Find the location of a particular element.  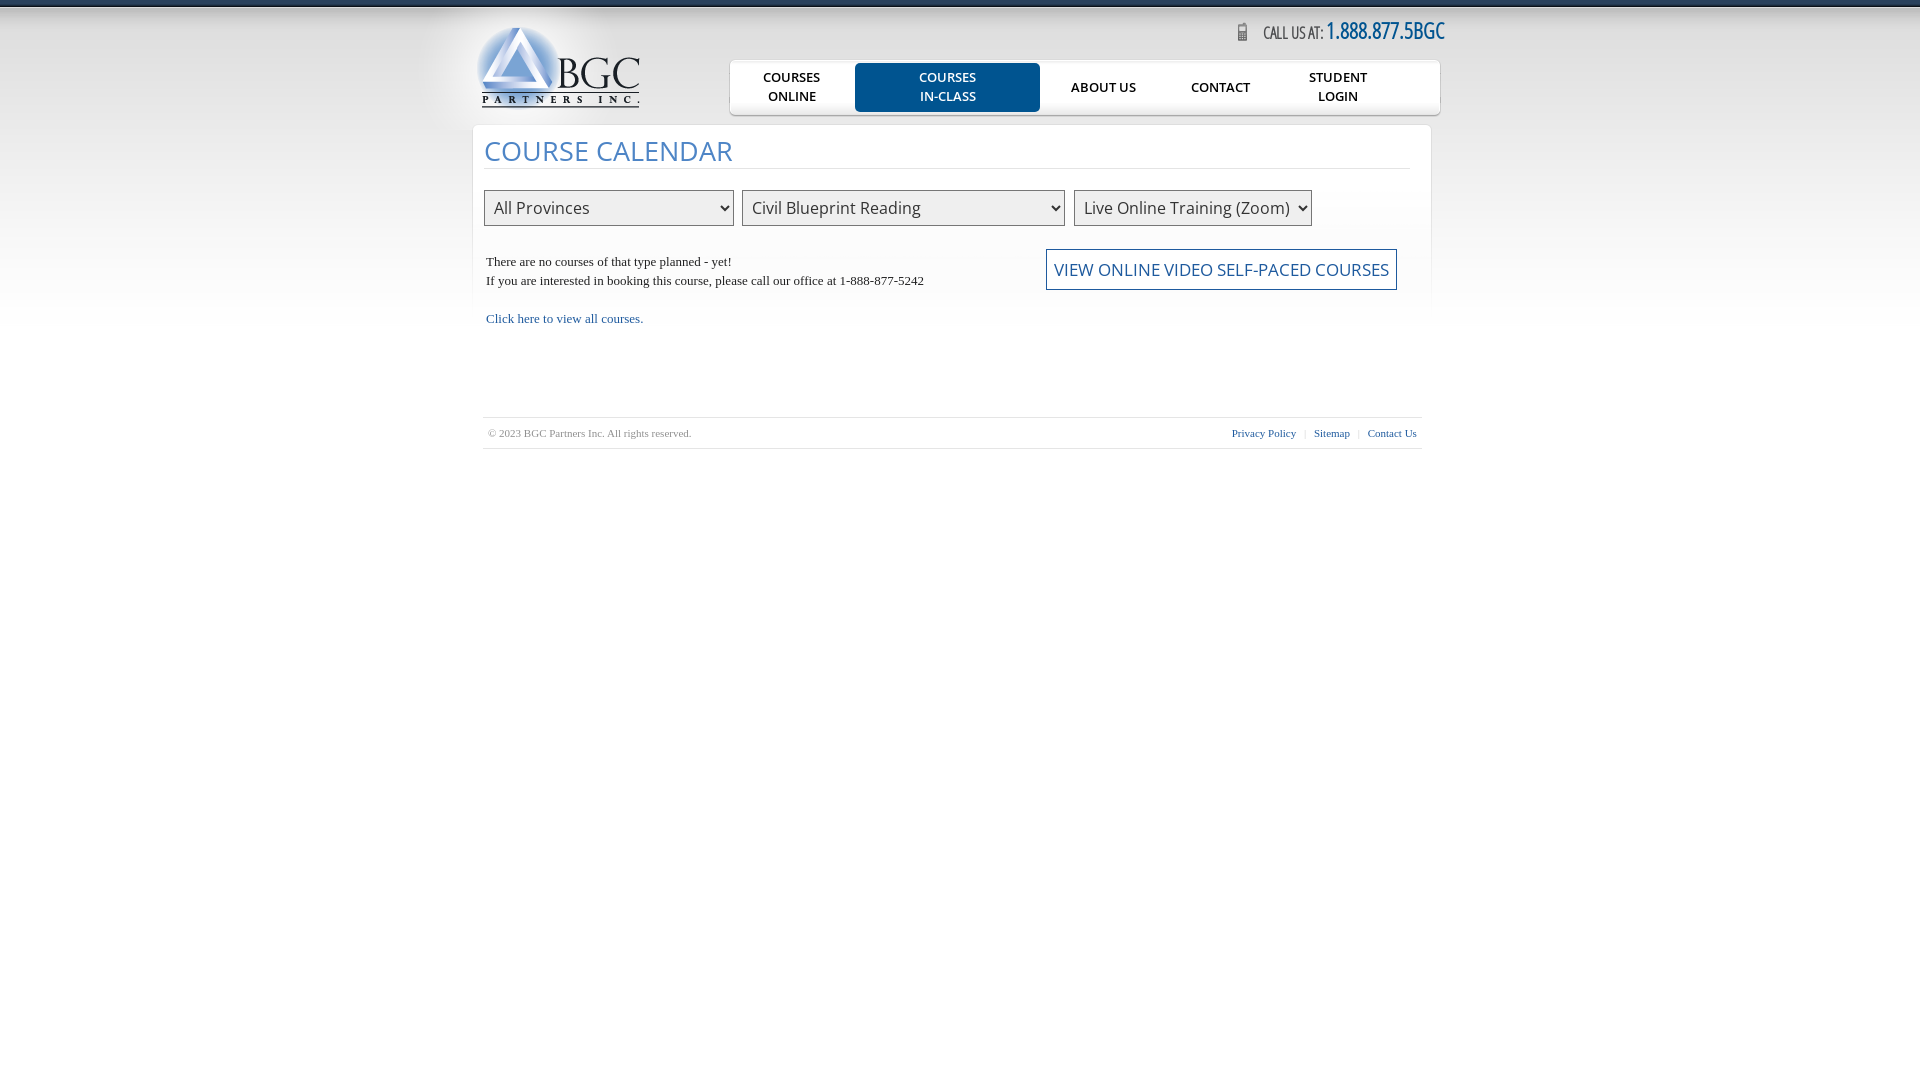

CONTACT is located at coordinates (1220, 88).